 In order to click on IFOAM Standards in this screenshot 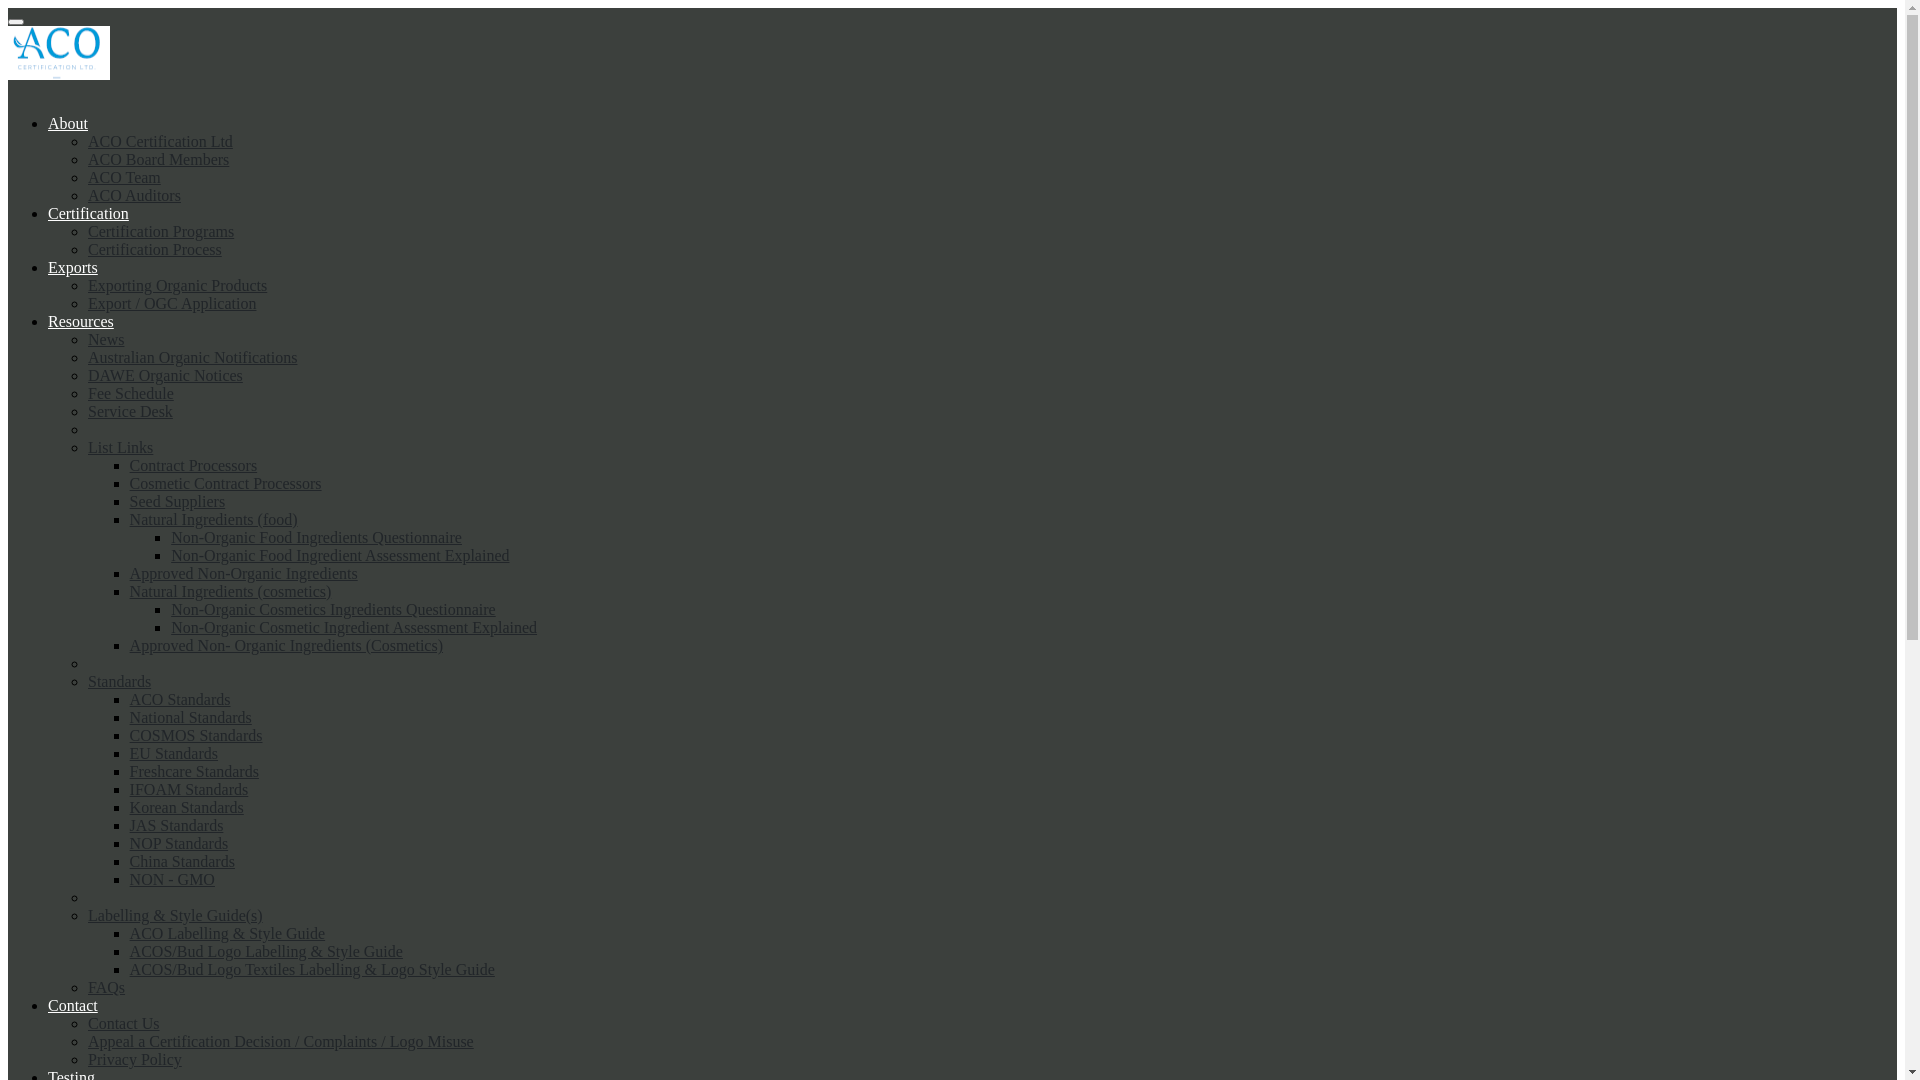, I will do `click(190, 790)`.